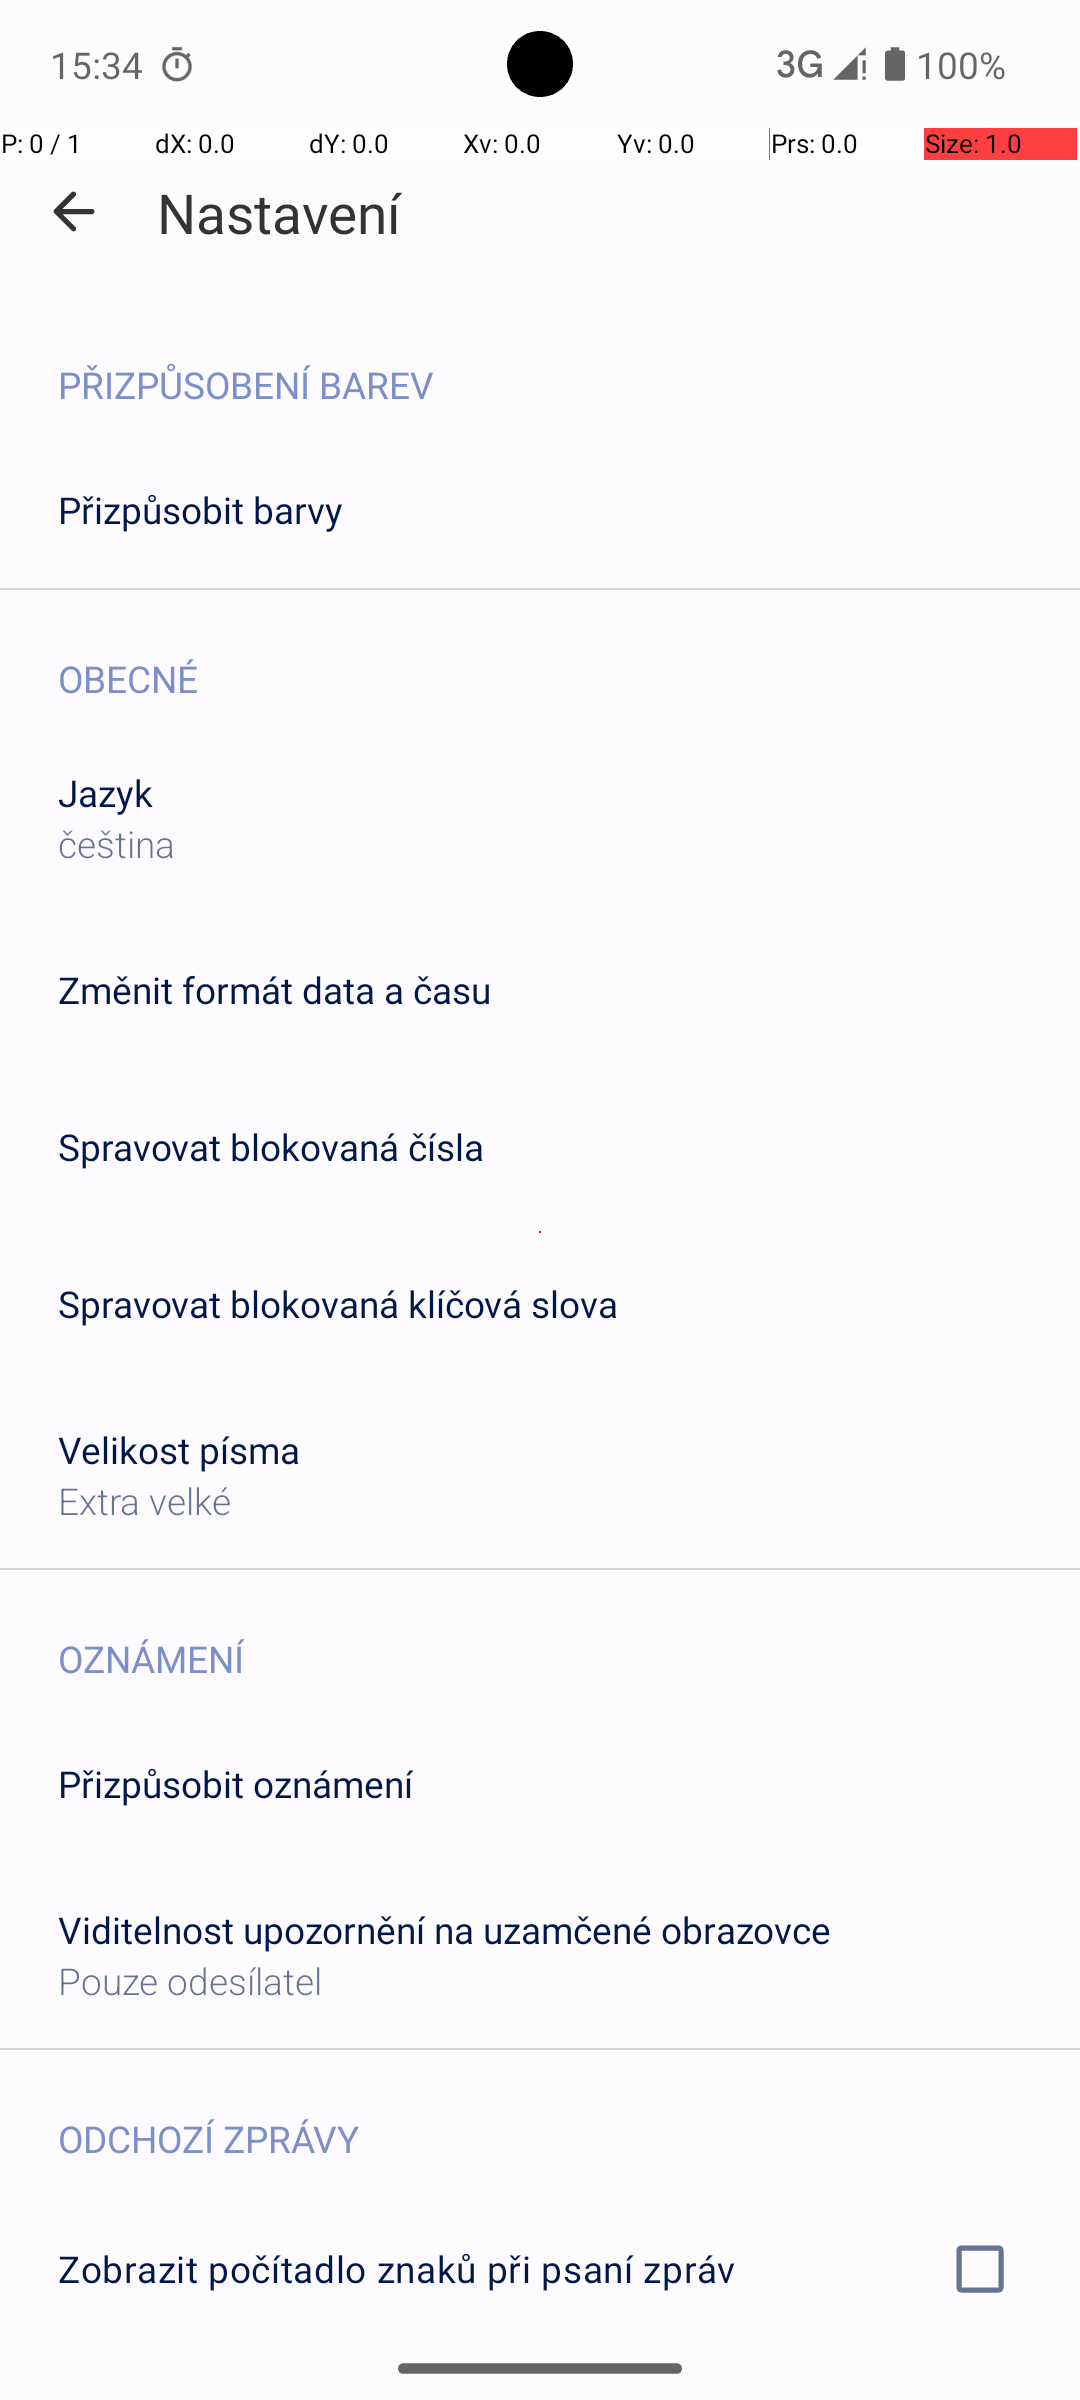 This screenshot has width=1080, height=2400. Describe the element at coordinates (569, 2118) in the screenshot. I see `ODCHOZÍ ZPRÁVY` at that location.